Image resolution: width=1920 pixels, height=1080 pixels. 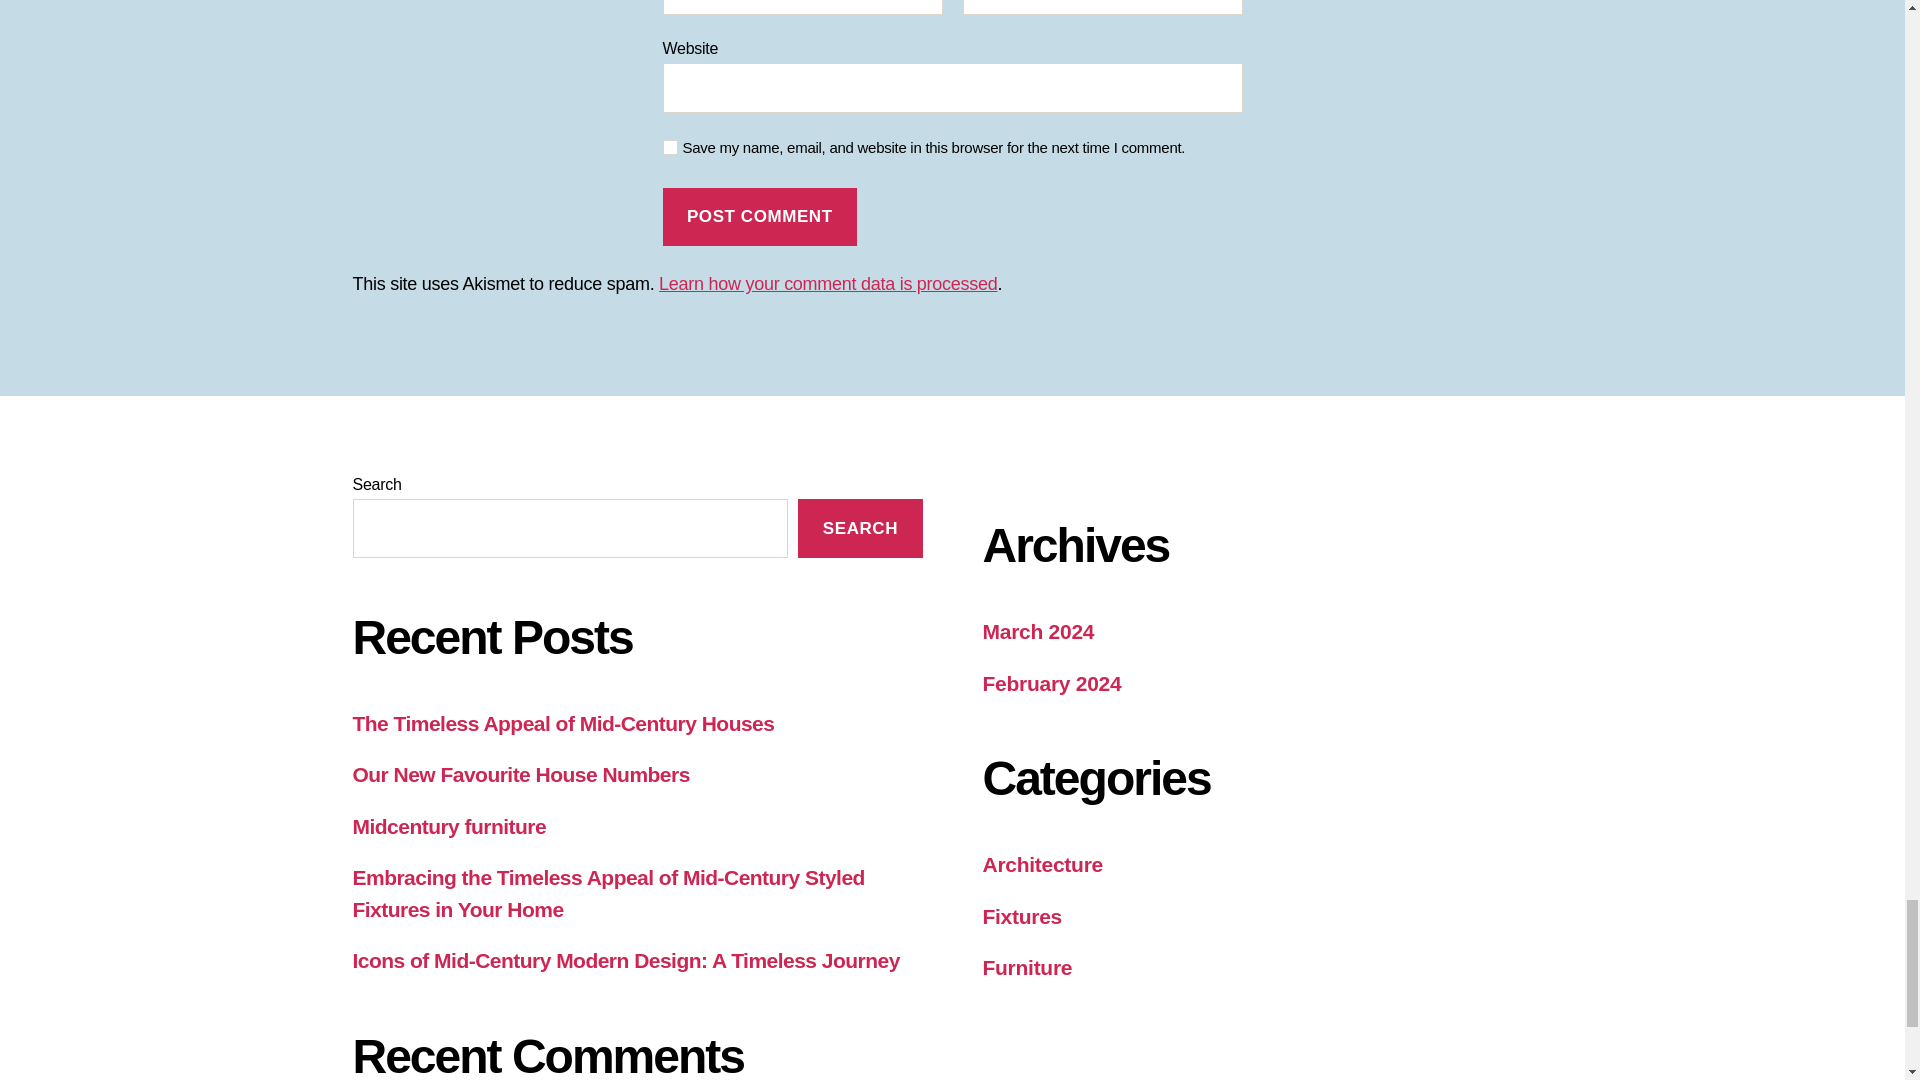 What do you see at coordinates (1026, 966) in the screenshot?
I see `Furniture` at bounding box center [1026, 966].